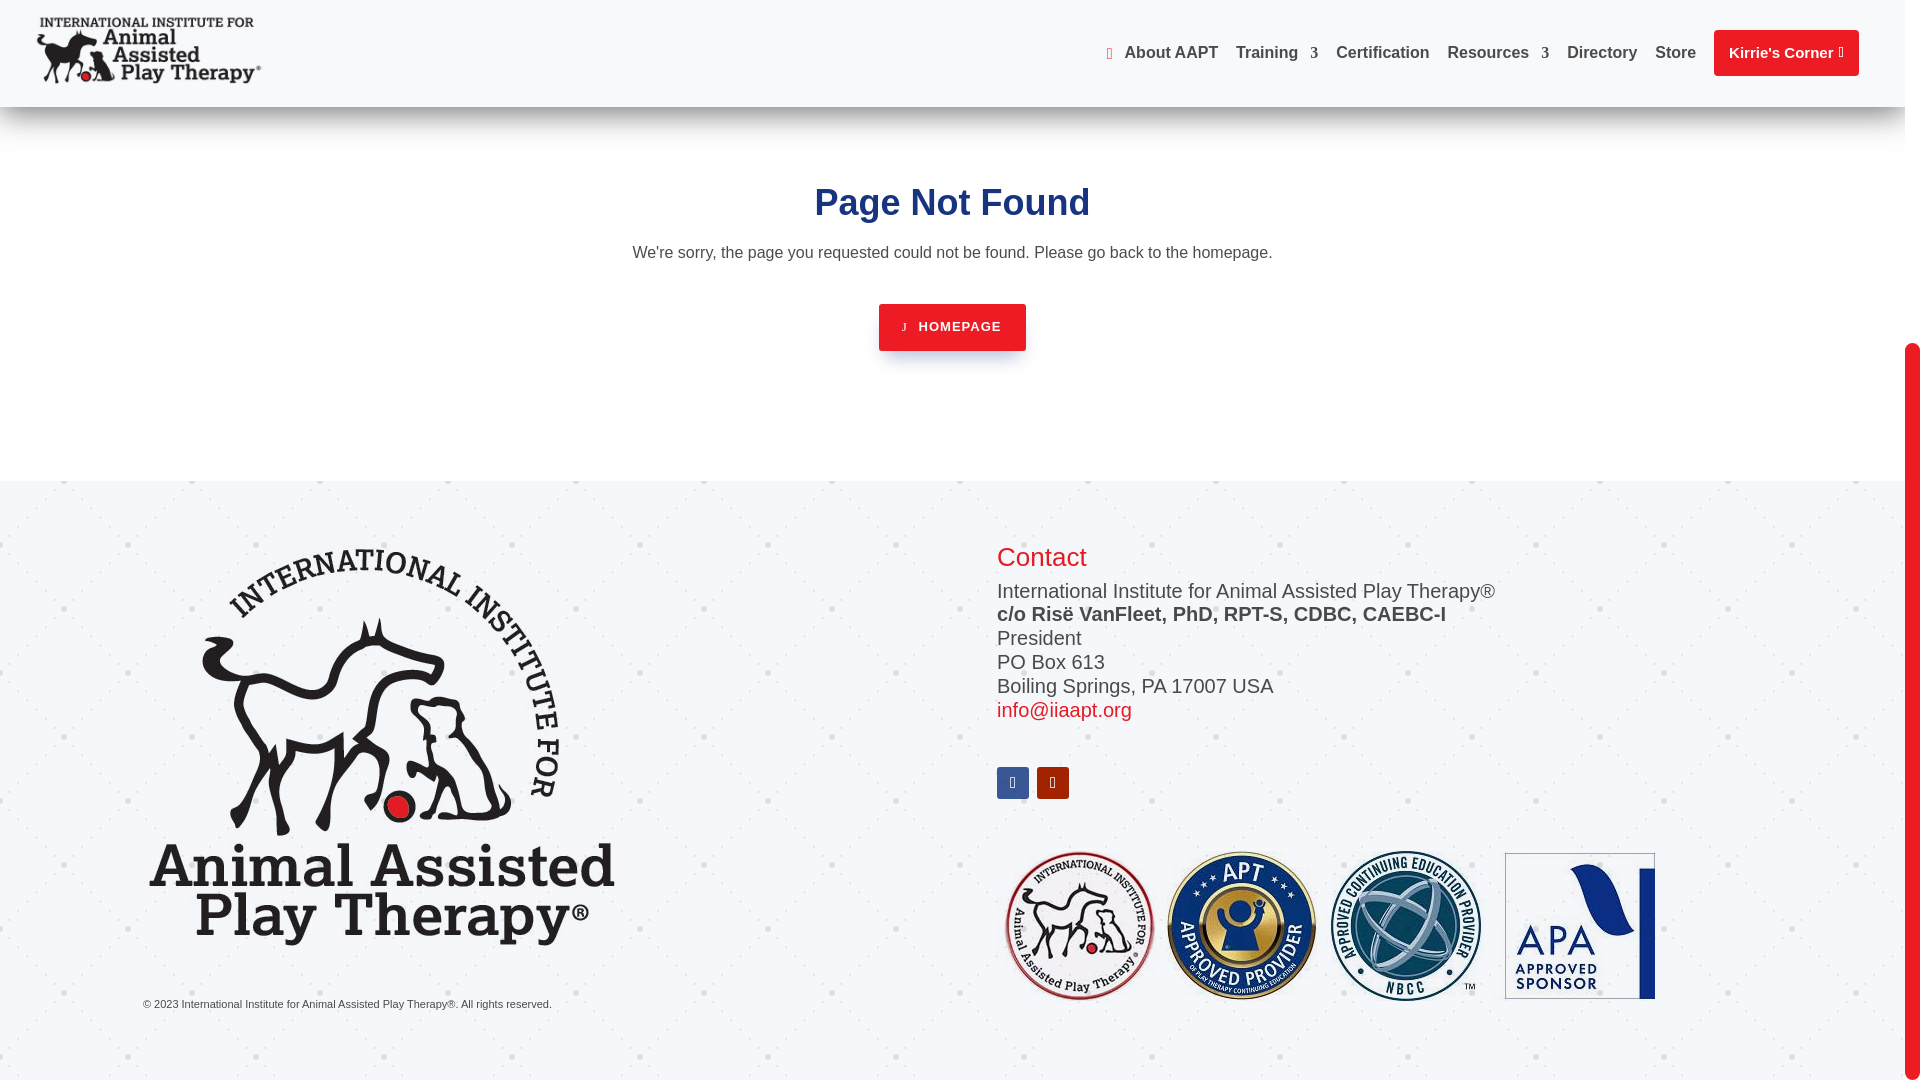  What do you see at coordinates (1052, 782) in the screenshot?
I see `Follow on Youtube` at bounding box center [1052, 782].